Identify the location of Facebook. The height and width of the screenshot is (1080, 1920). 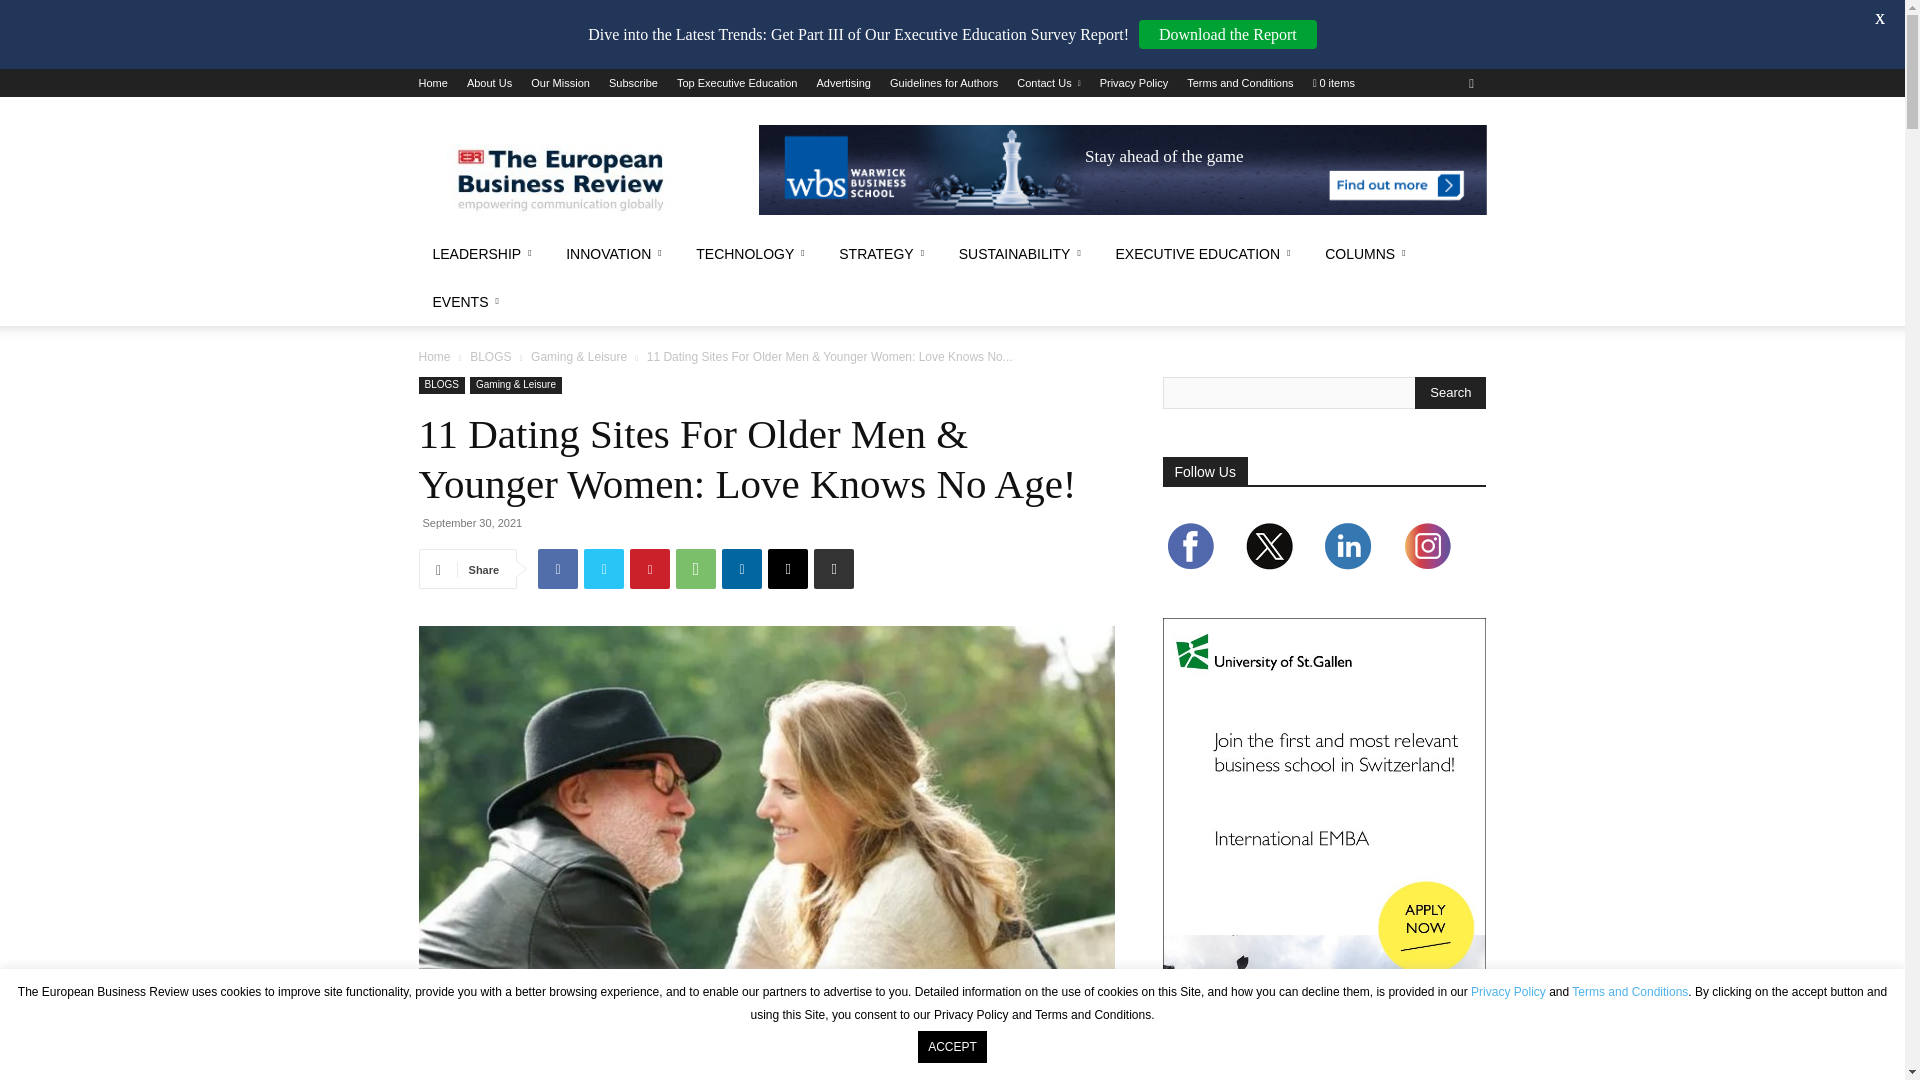
(557, 568).